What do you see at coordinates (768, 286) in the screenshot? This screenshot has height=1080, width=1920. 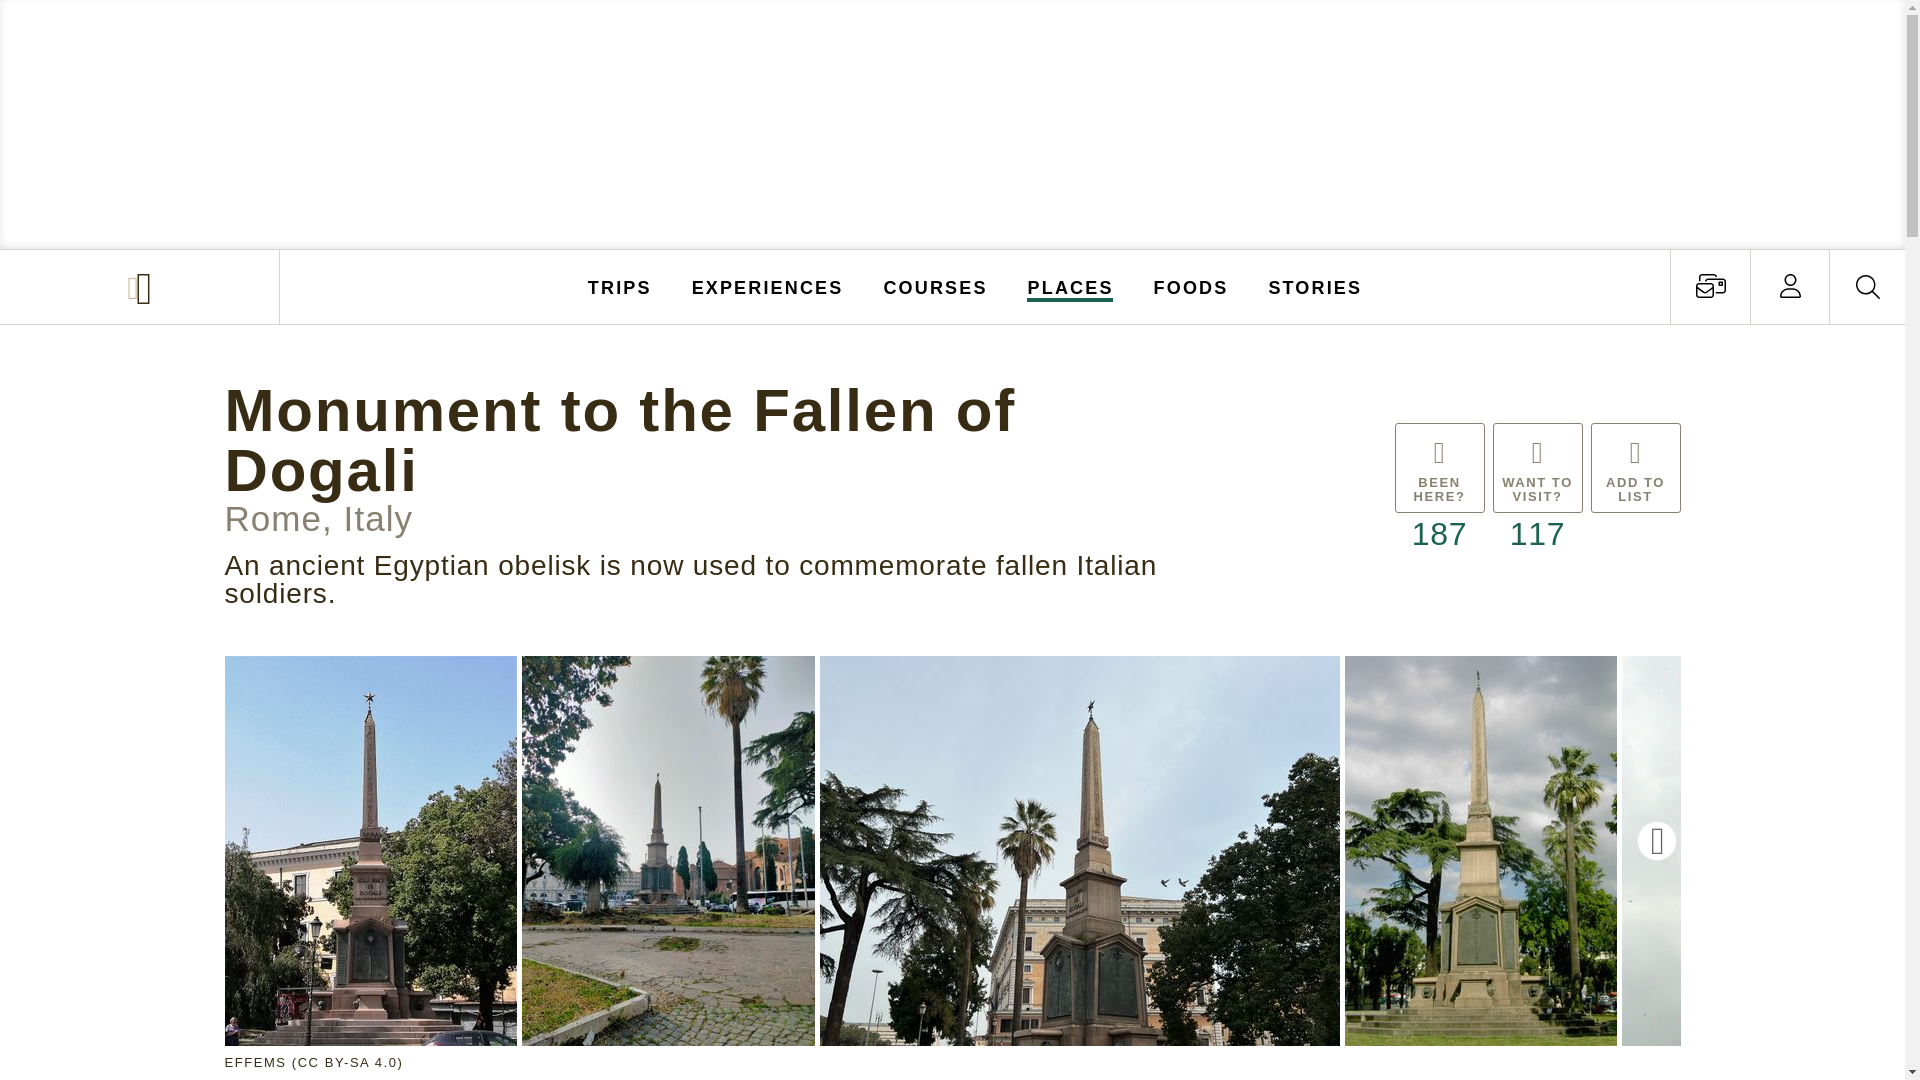 I see `EXPERIENCES` at bounding box center [768, 286].